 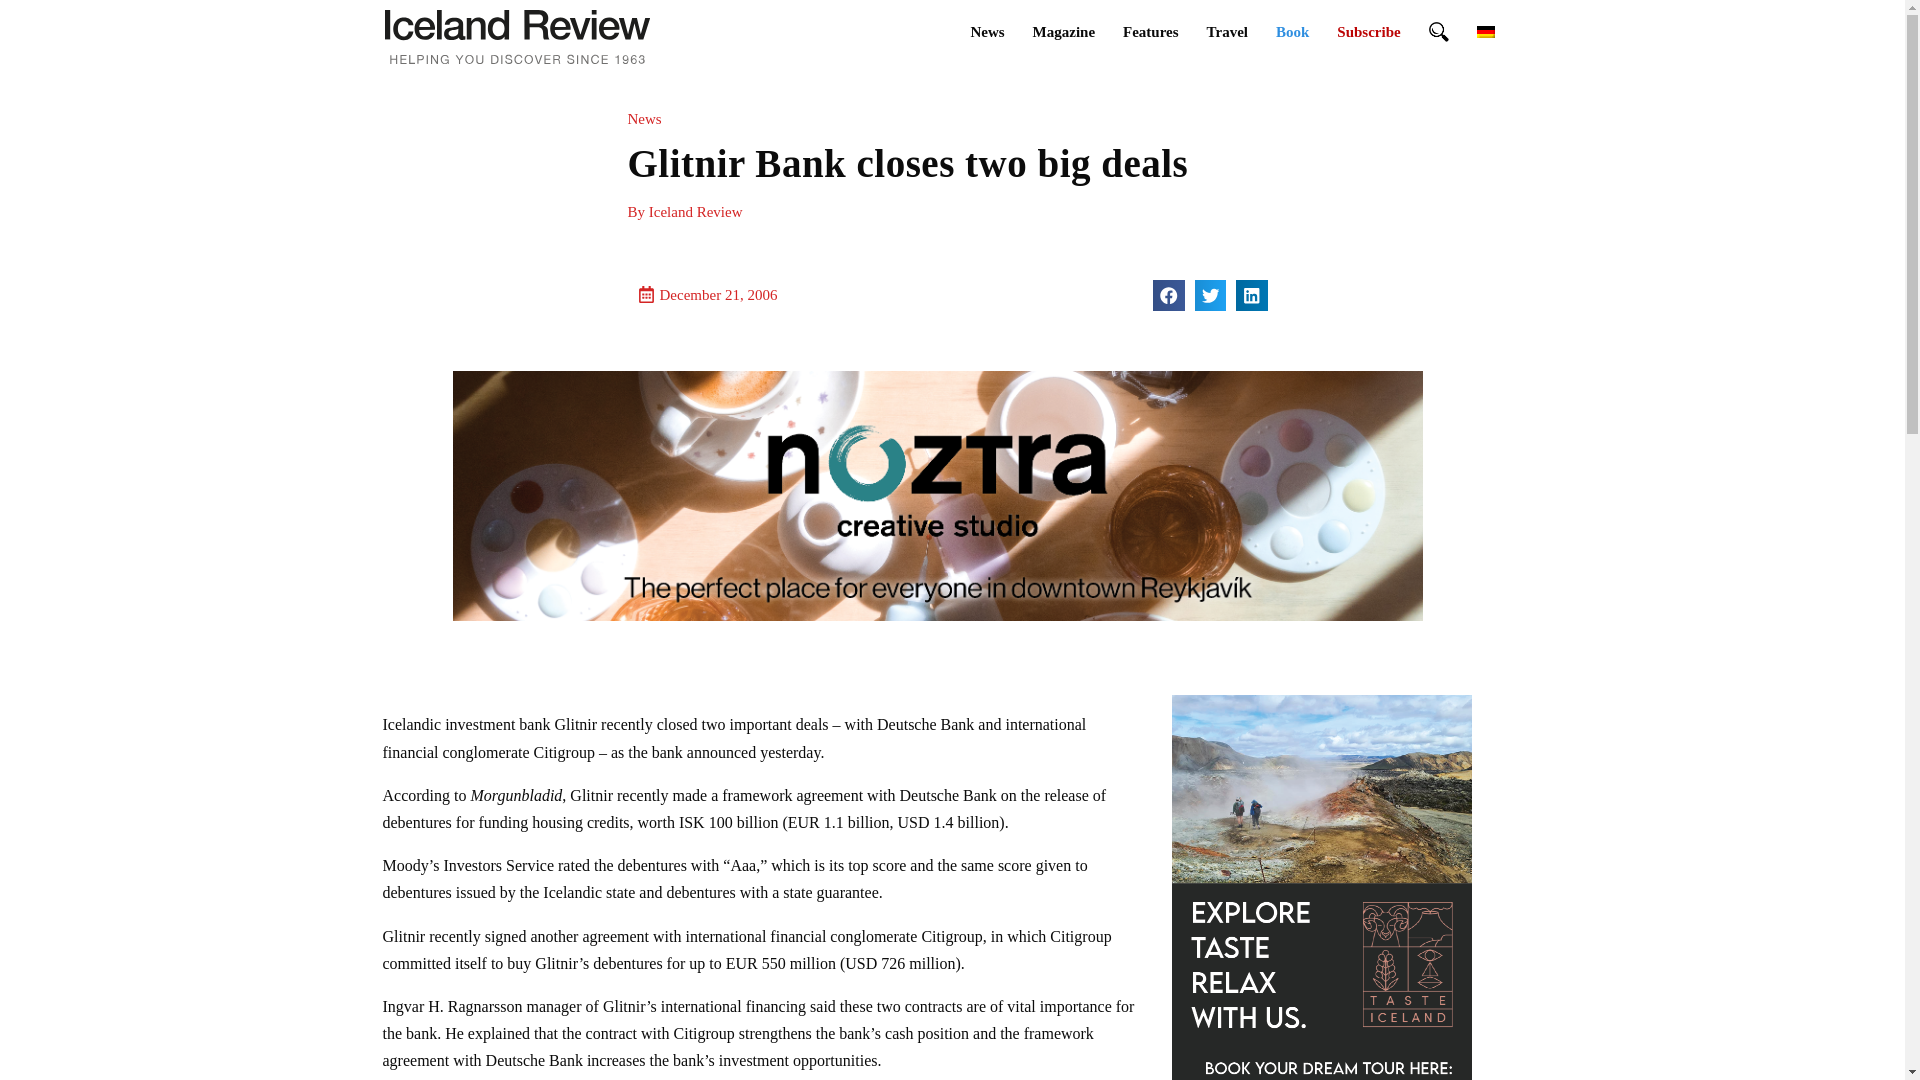 What do you see at coordinates (986, 32) in the screenshot?
I see `News` at bounding box center [986, 32].